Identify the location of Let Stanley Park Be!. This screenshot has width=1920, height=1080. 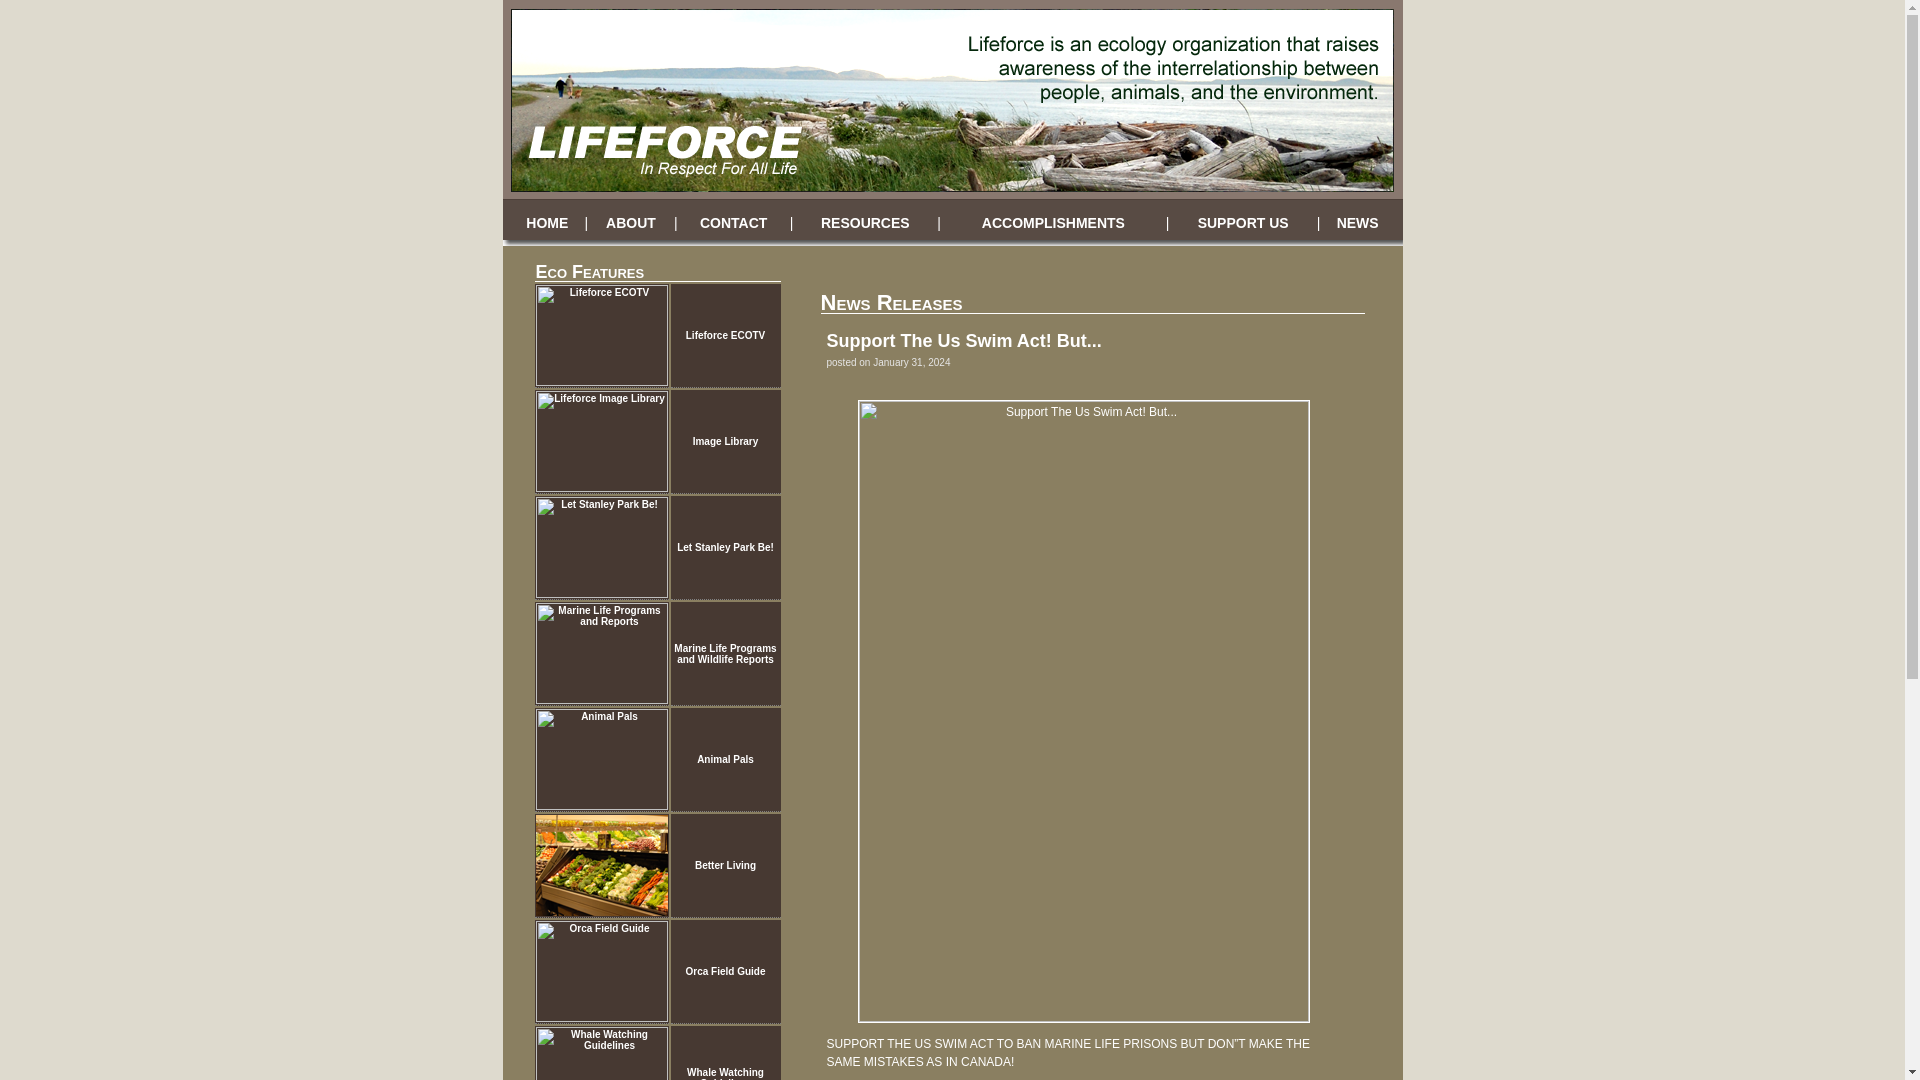
(725, 547).